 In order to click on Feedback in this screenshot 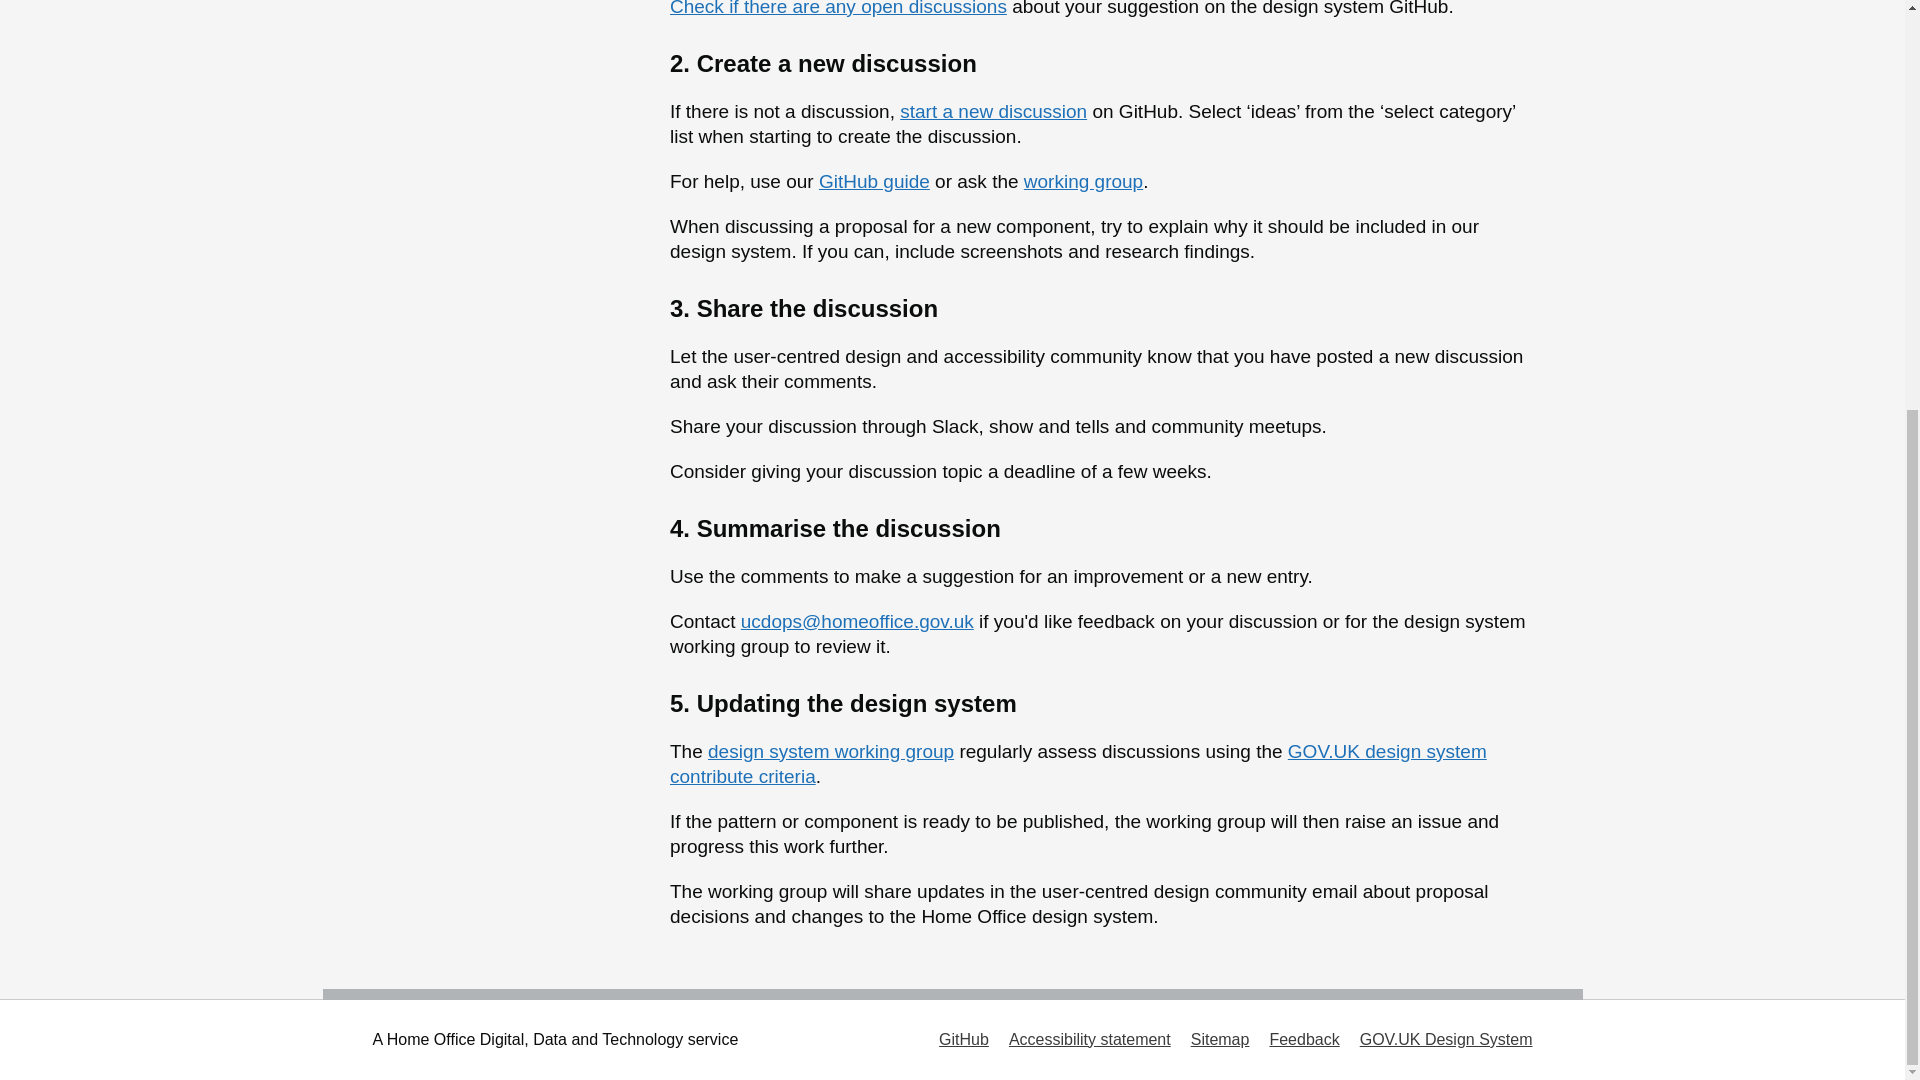, I will do `click(1304, 1039)`.